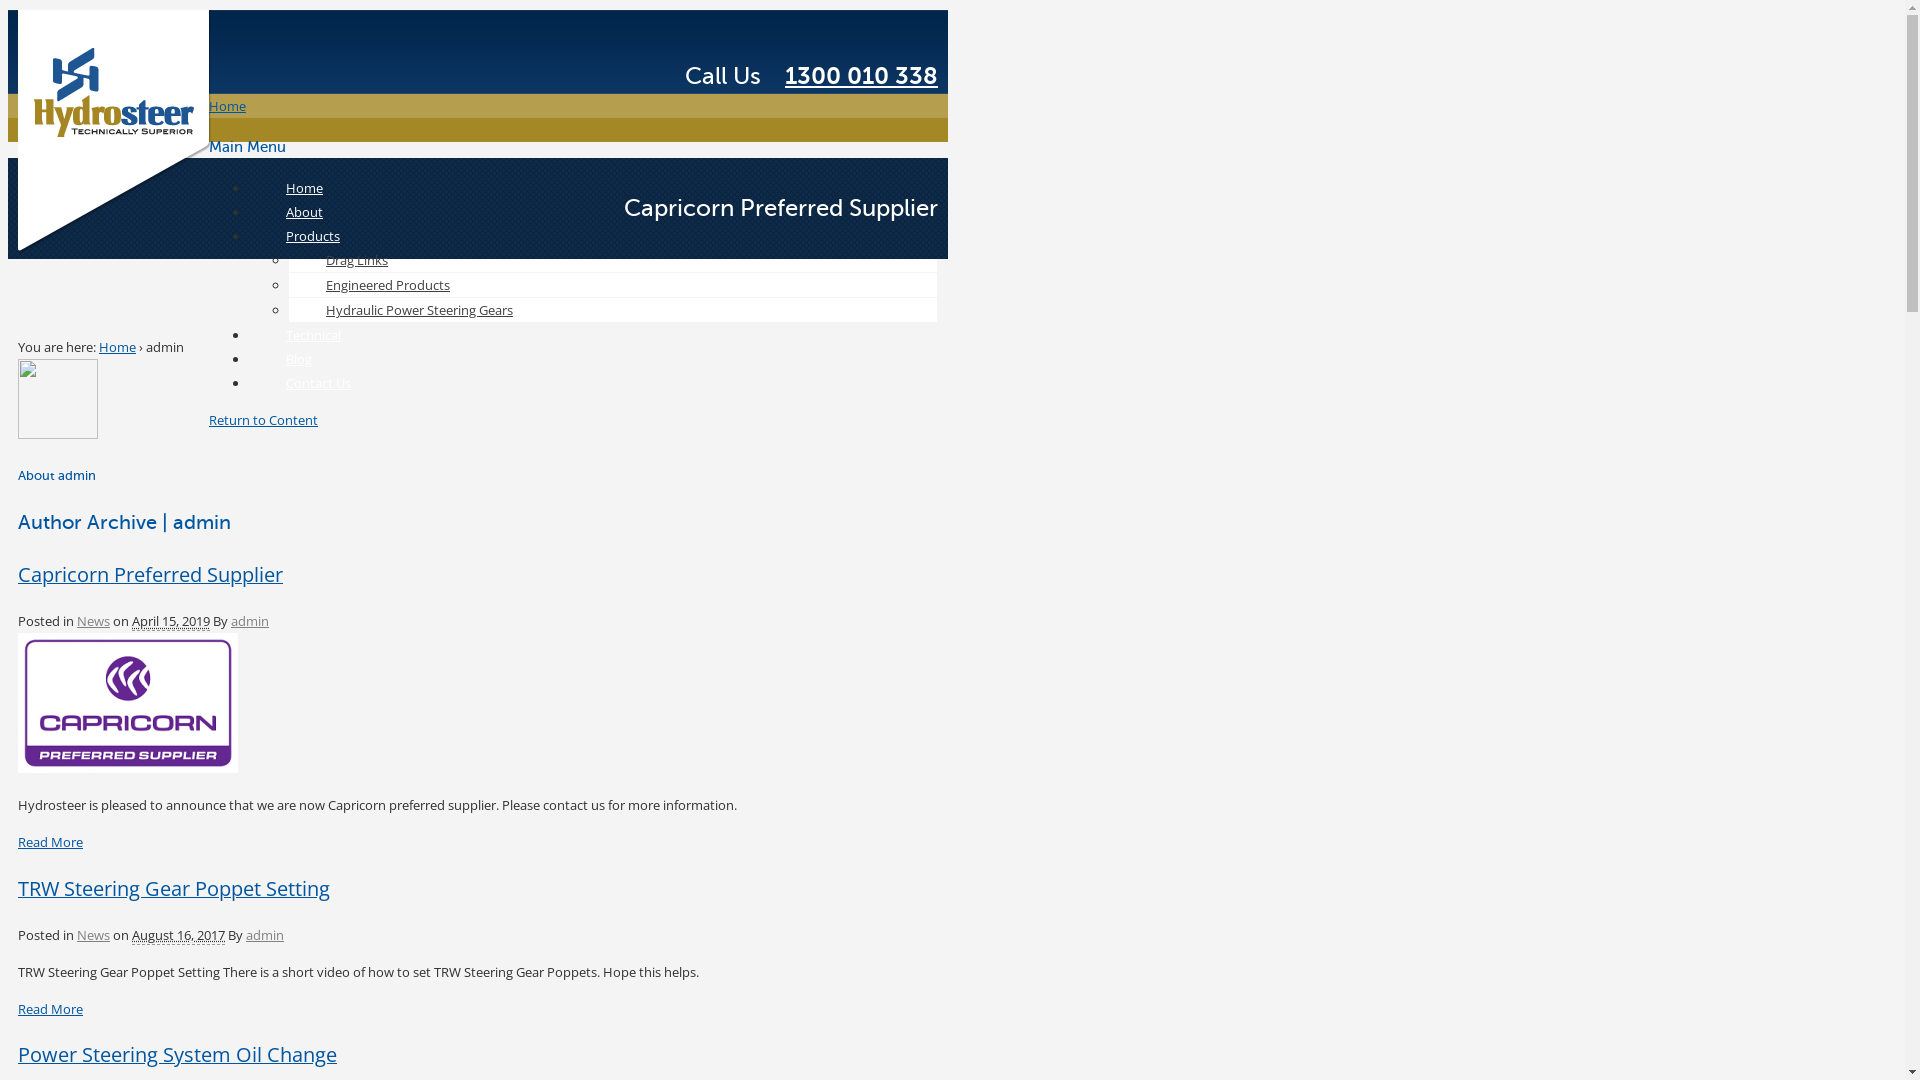 The height and width of the screenshot is (1080, 1920). Describe the element at coordinates (264, 935) in the screenshot. I see `admin` at that location.